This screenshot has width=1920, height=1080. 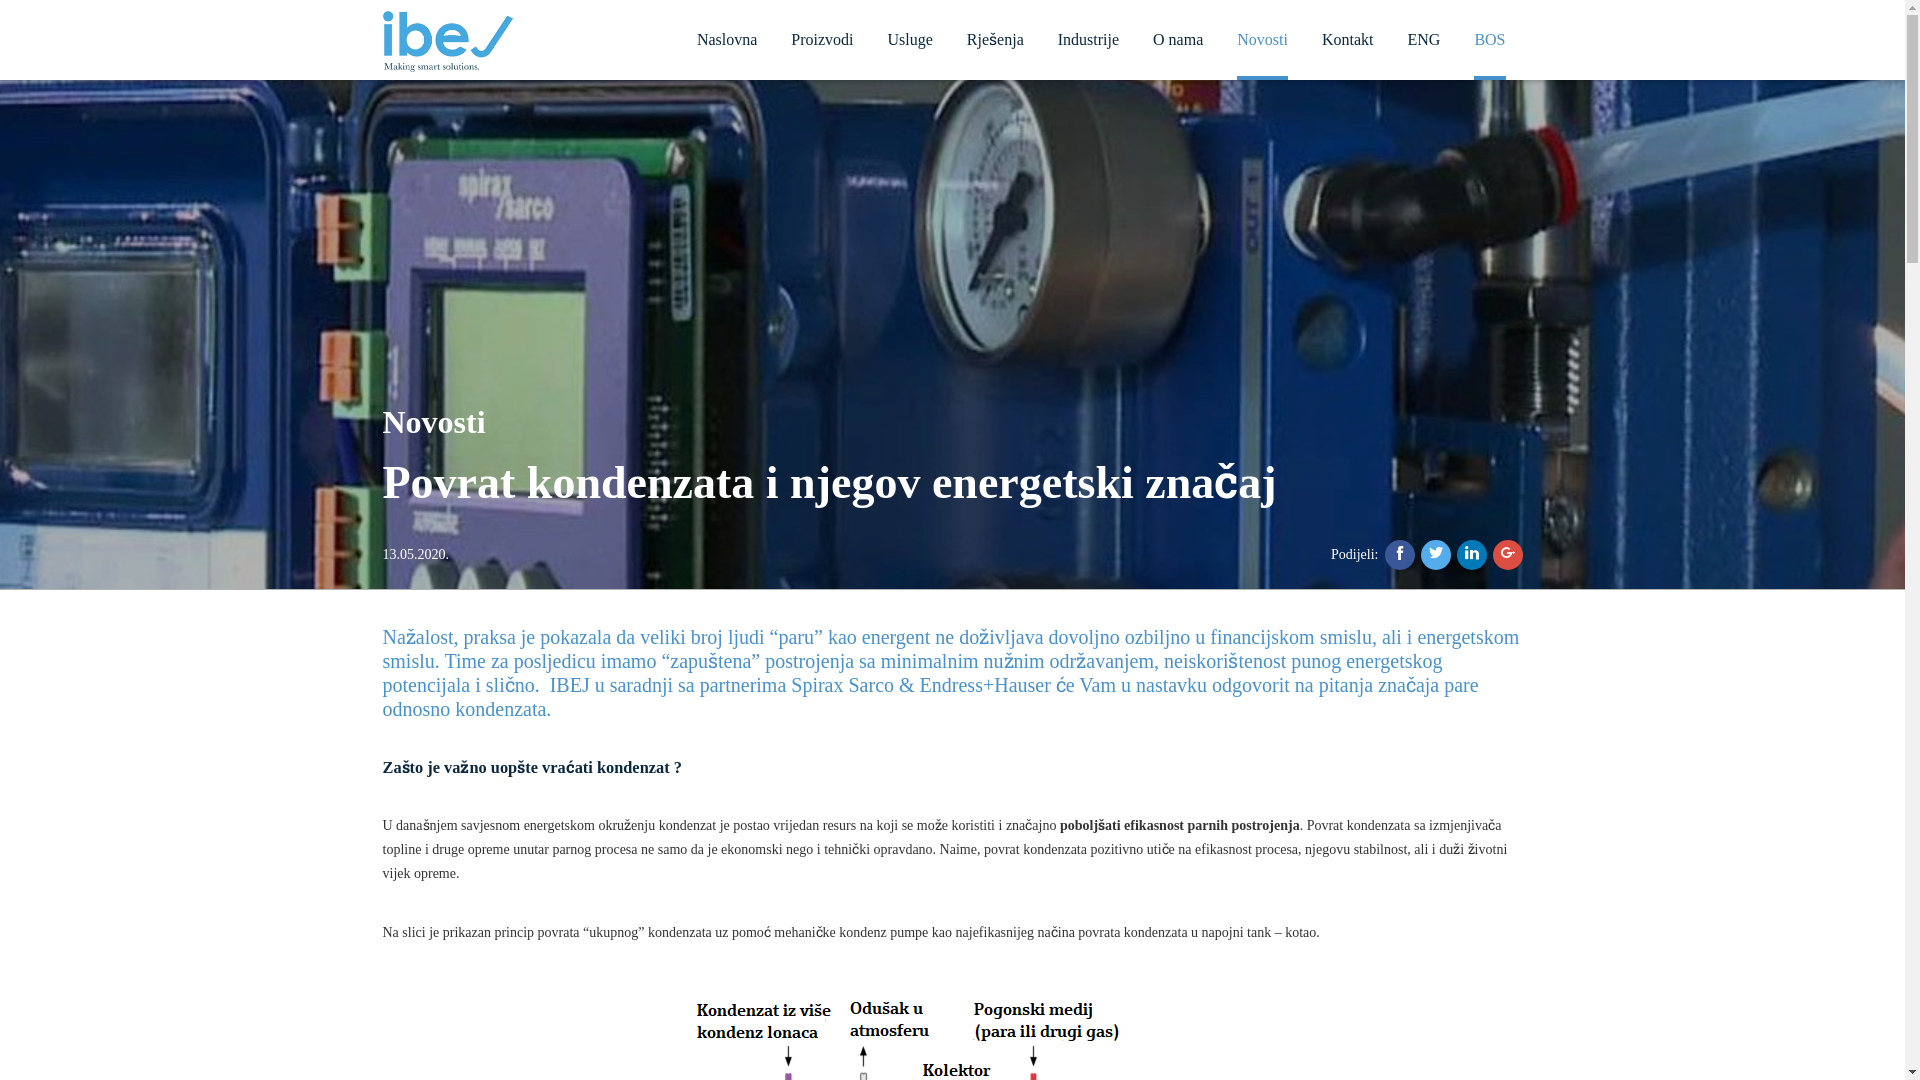 I want to click on BOS, so click(x=1490, y=40).